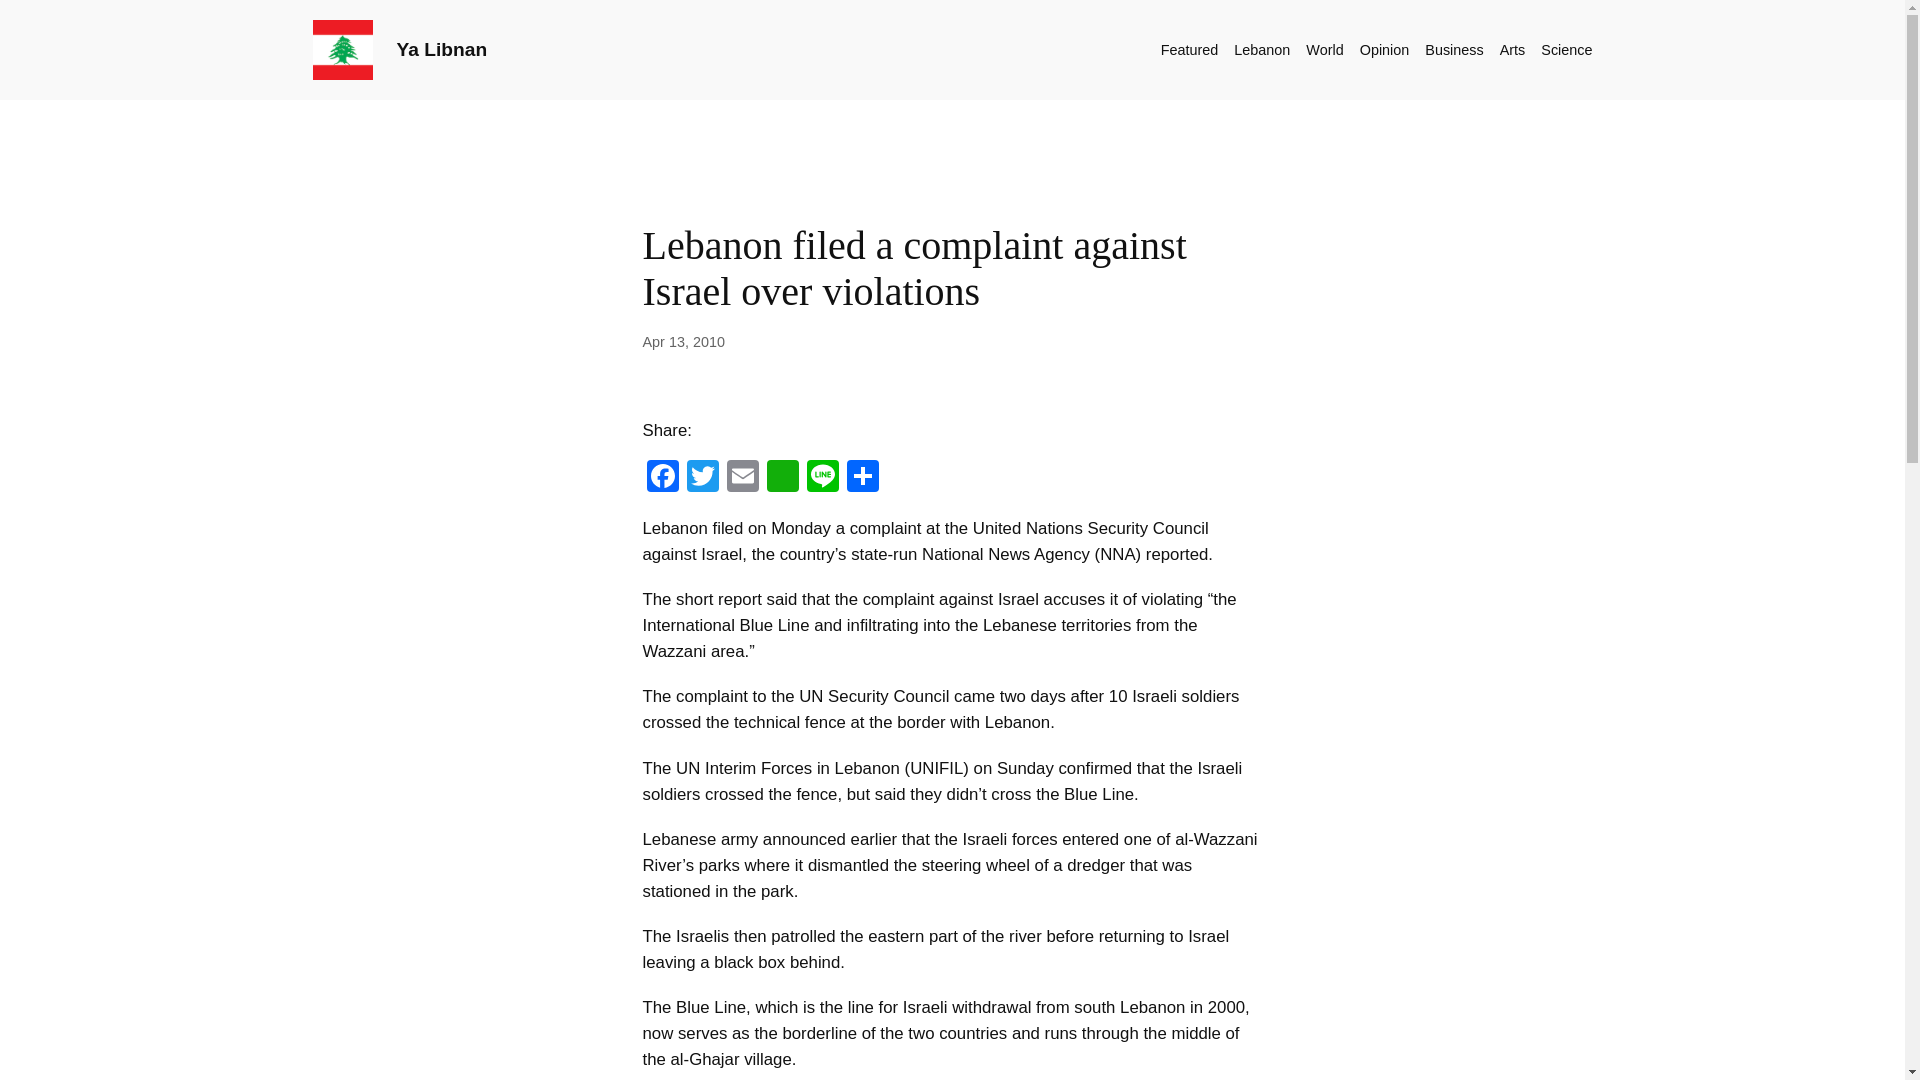  What do you see at coordinates (1190, 49) in the screenshot?
I see `Featured` at bounding box center [1190, 49].